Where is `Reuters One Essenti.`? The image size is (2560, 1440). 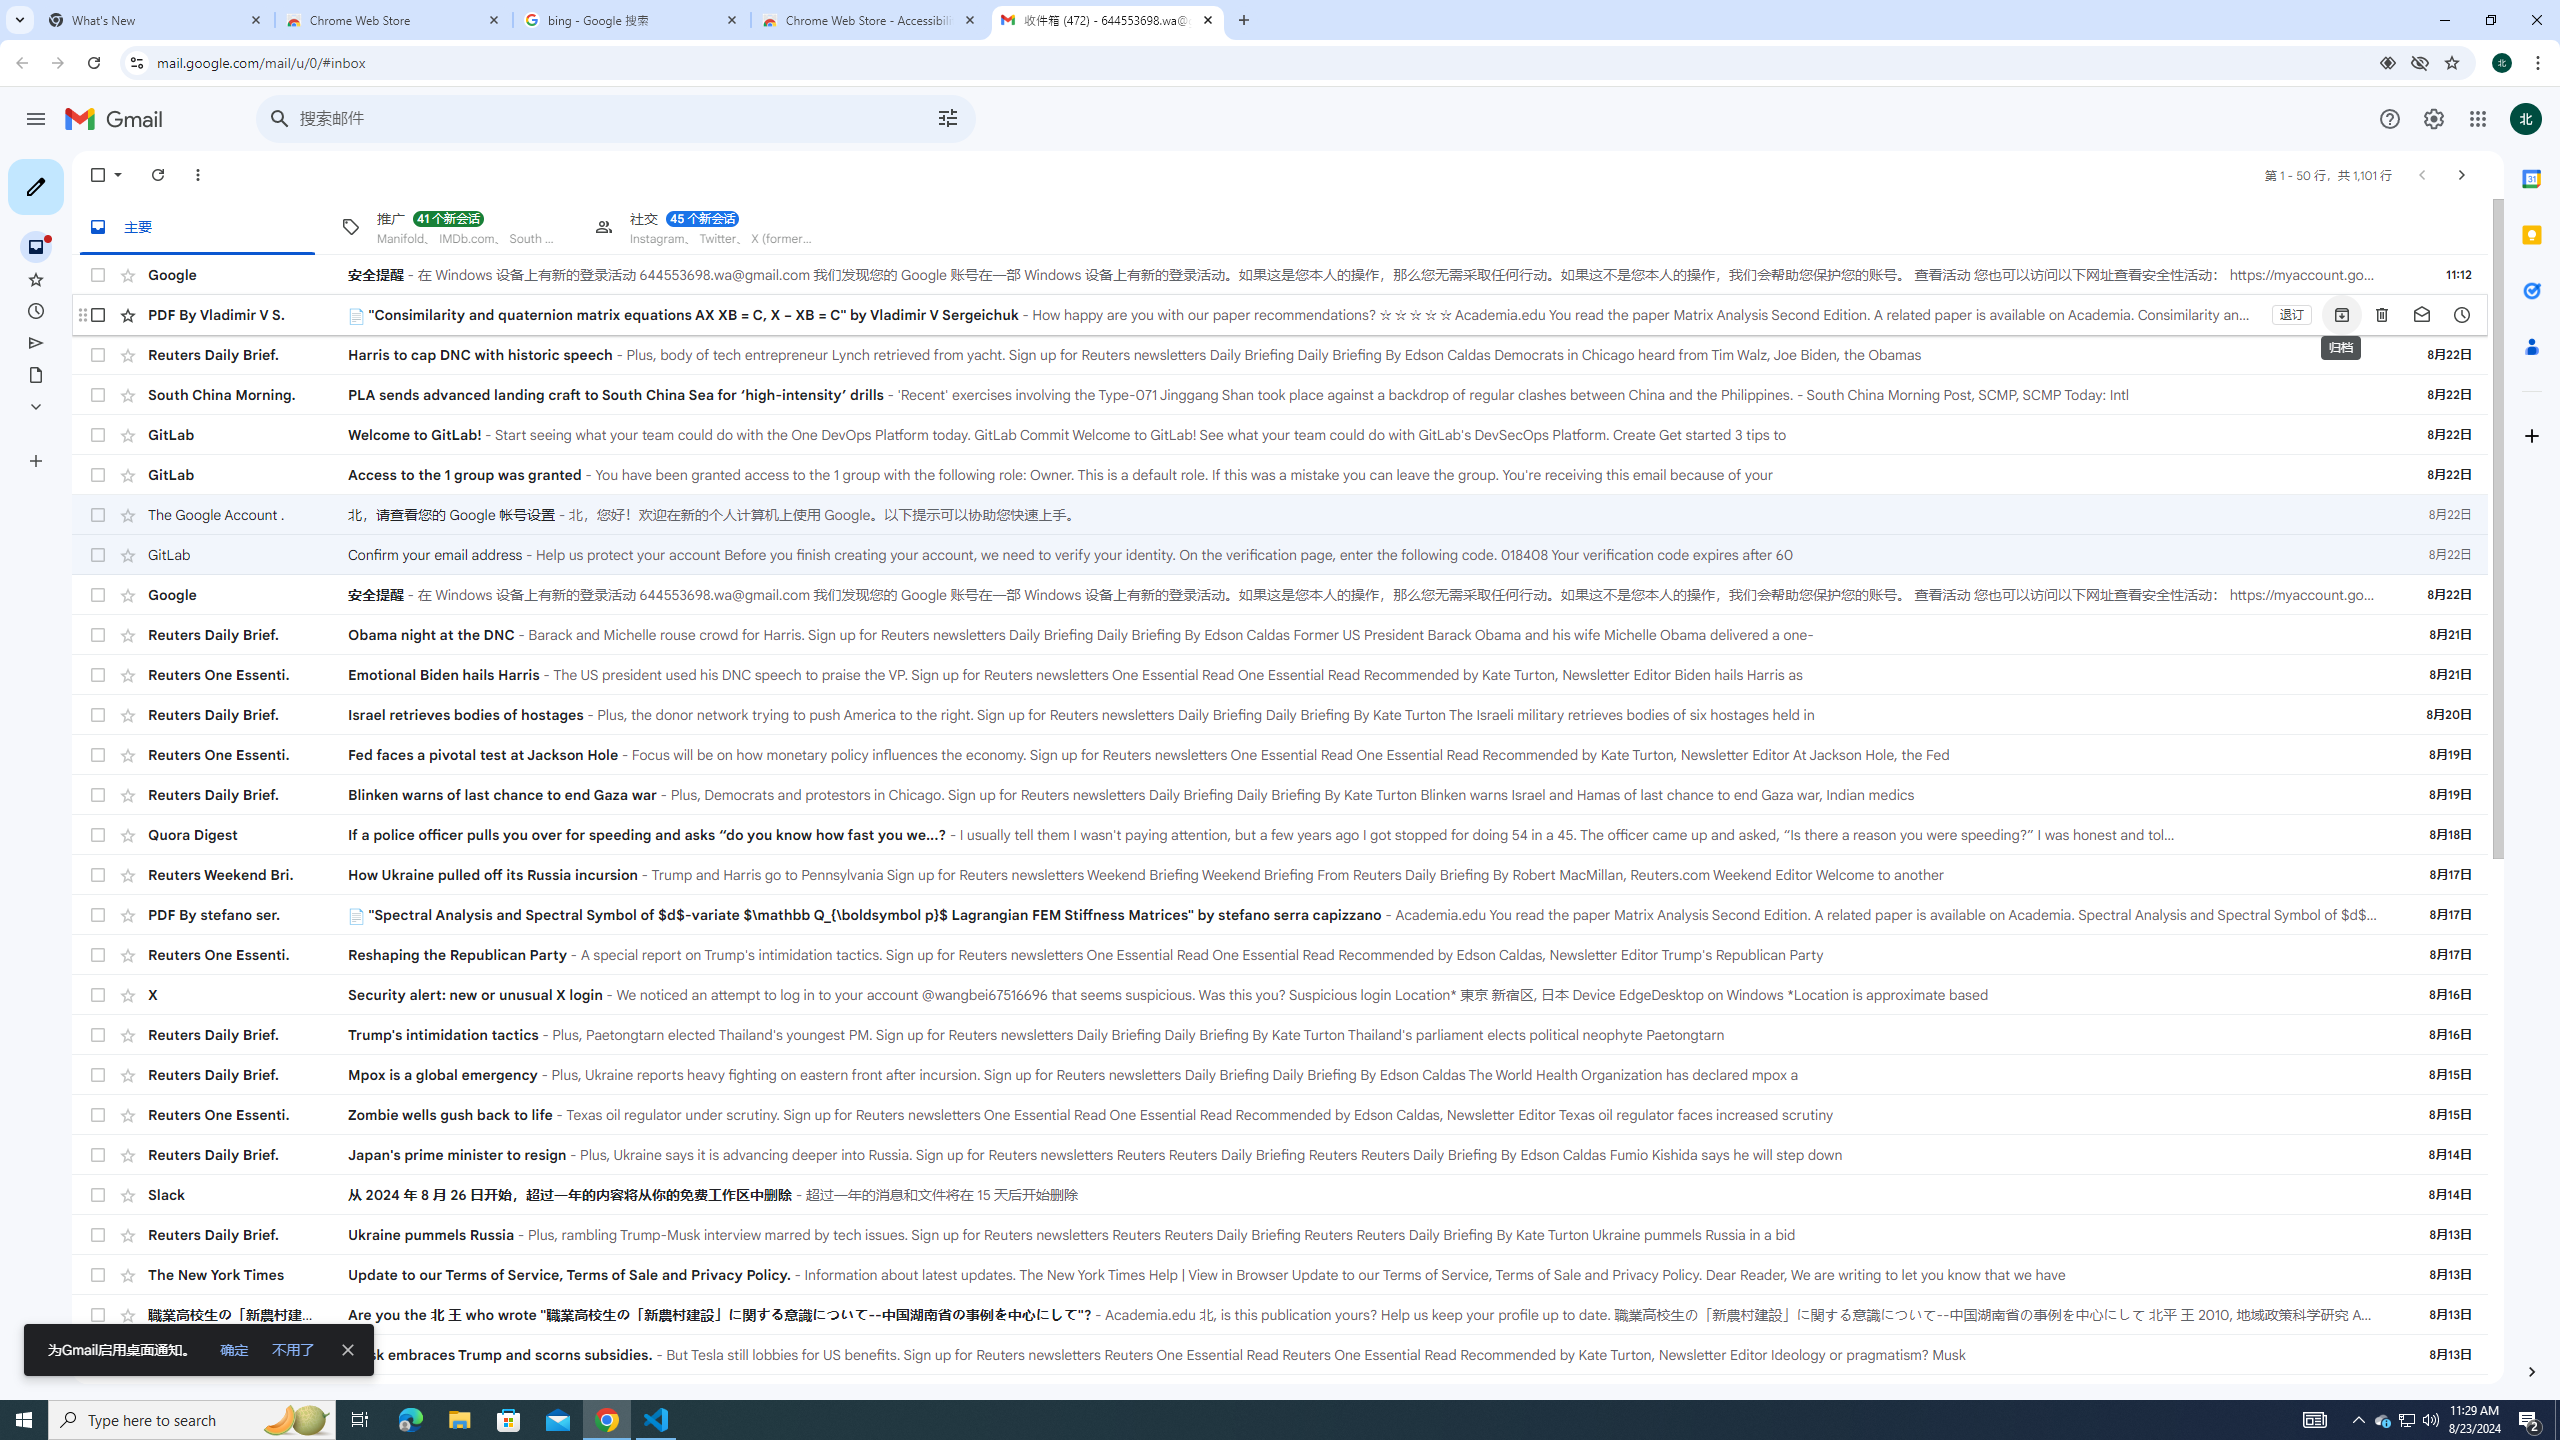 Reuters One Essenti. is located at coordinates (248, 1354).